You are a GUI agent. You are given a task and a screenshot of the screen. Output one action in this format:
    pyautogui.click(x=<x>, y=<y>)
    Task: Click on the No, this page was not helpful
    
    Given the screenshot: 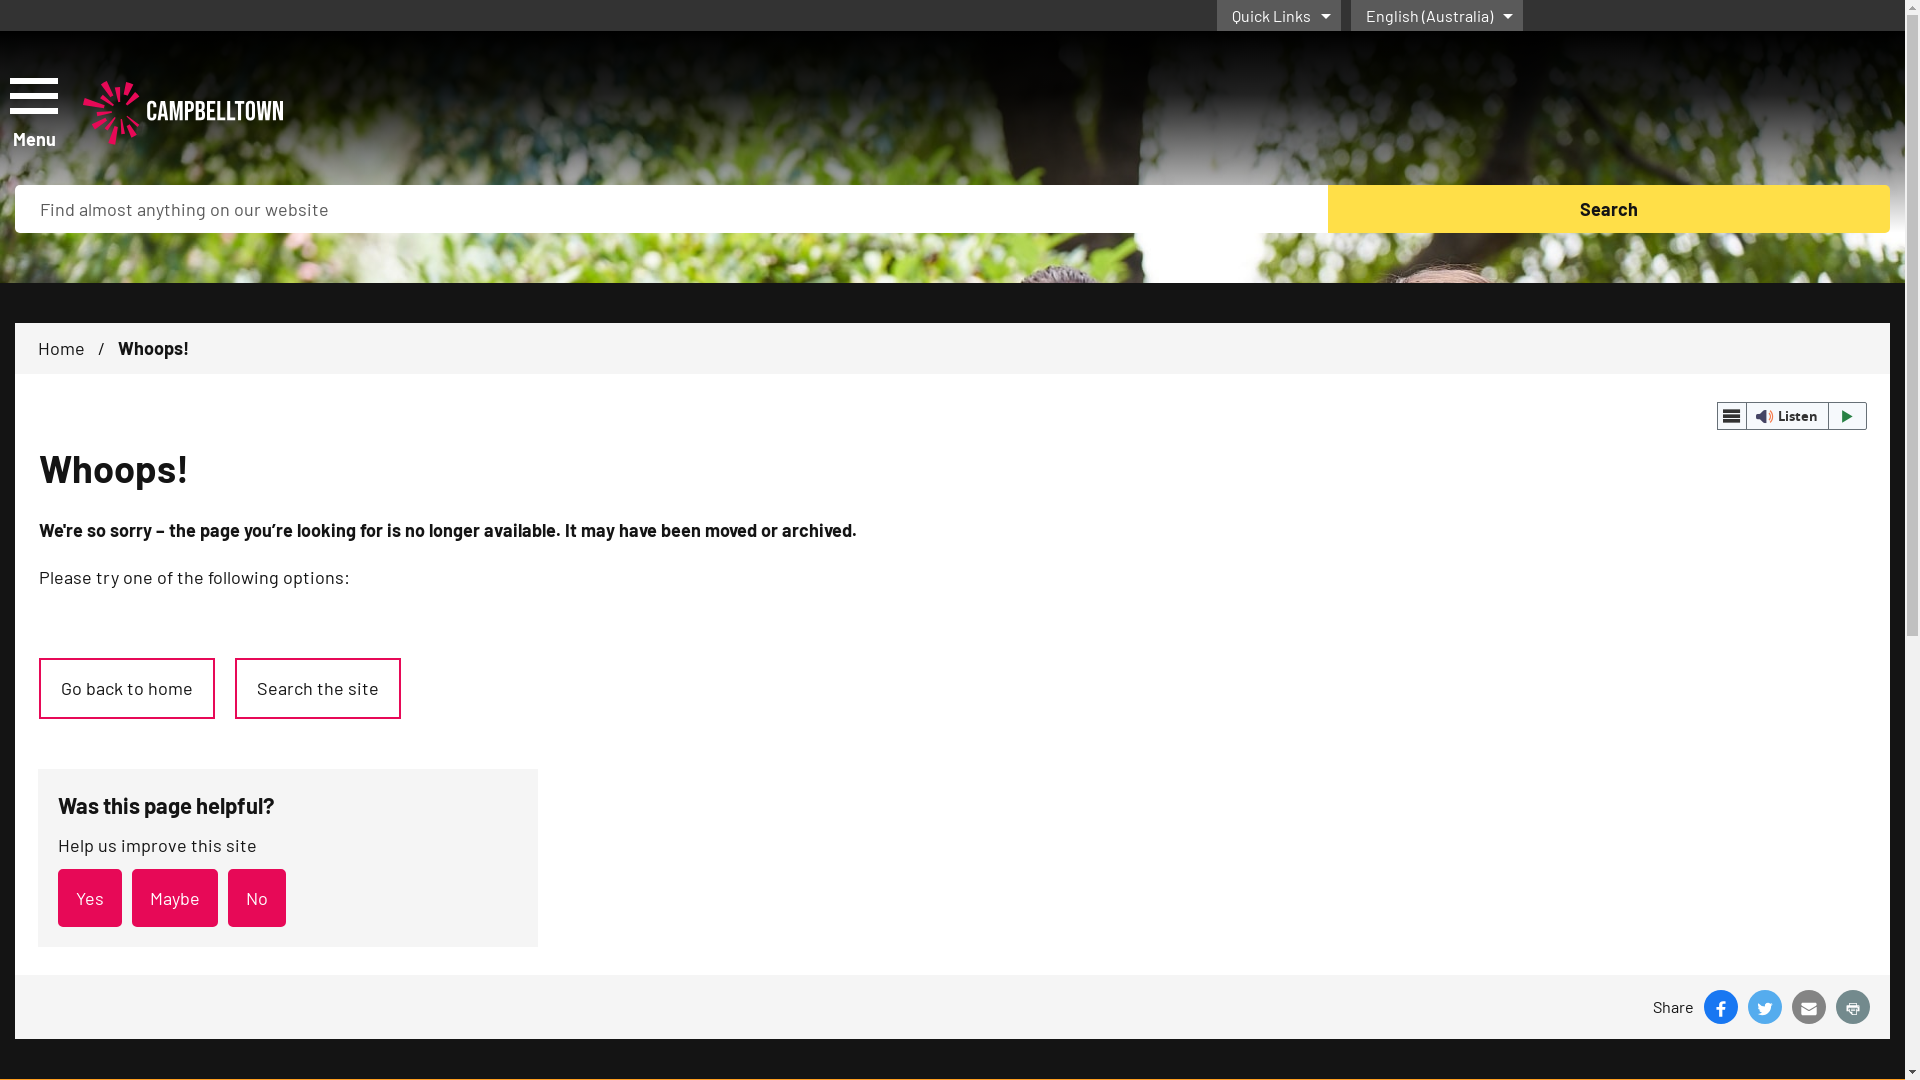 What is the action you would take?
    pyautogui.click(x=257, y=898)
    